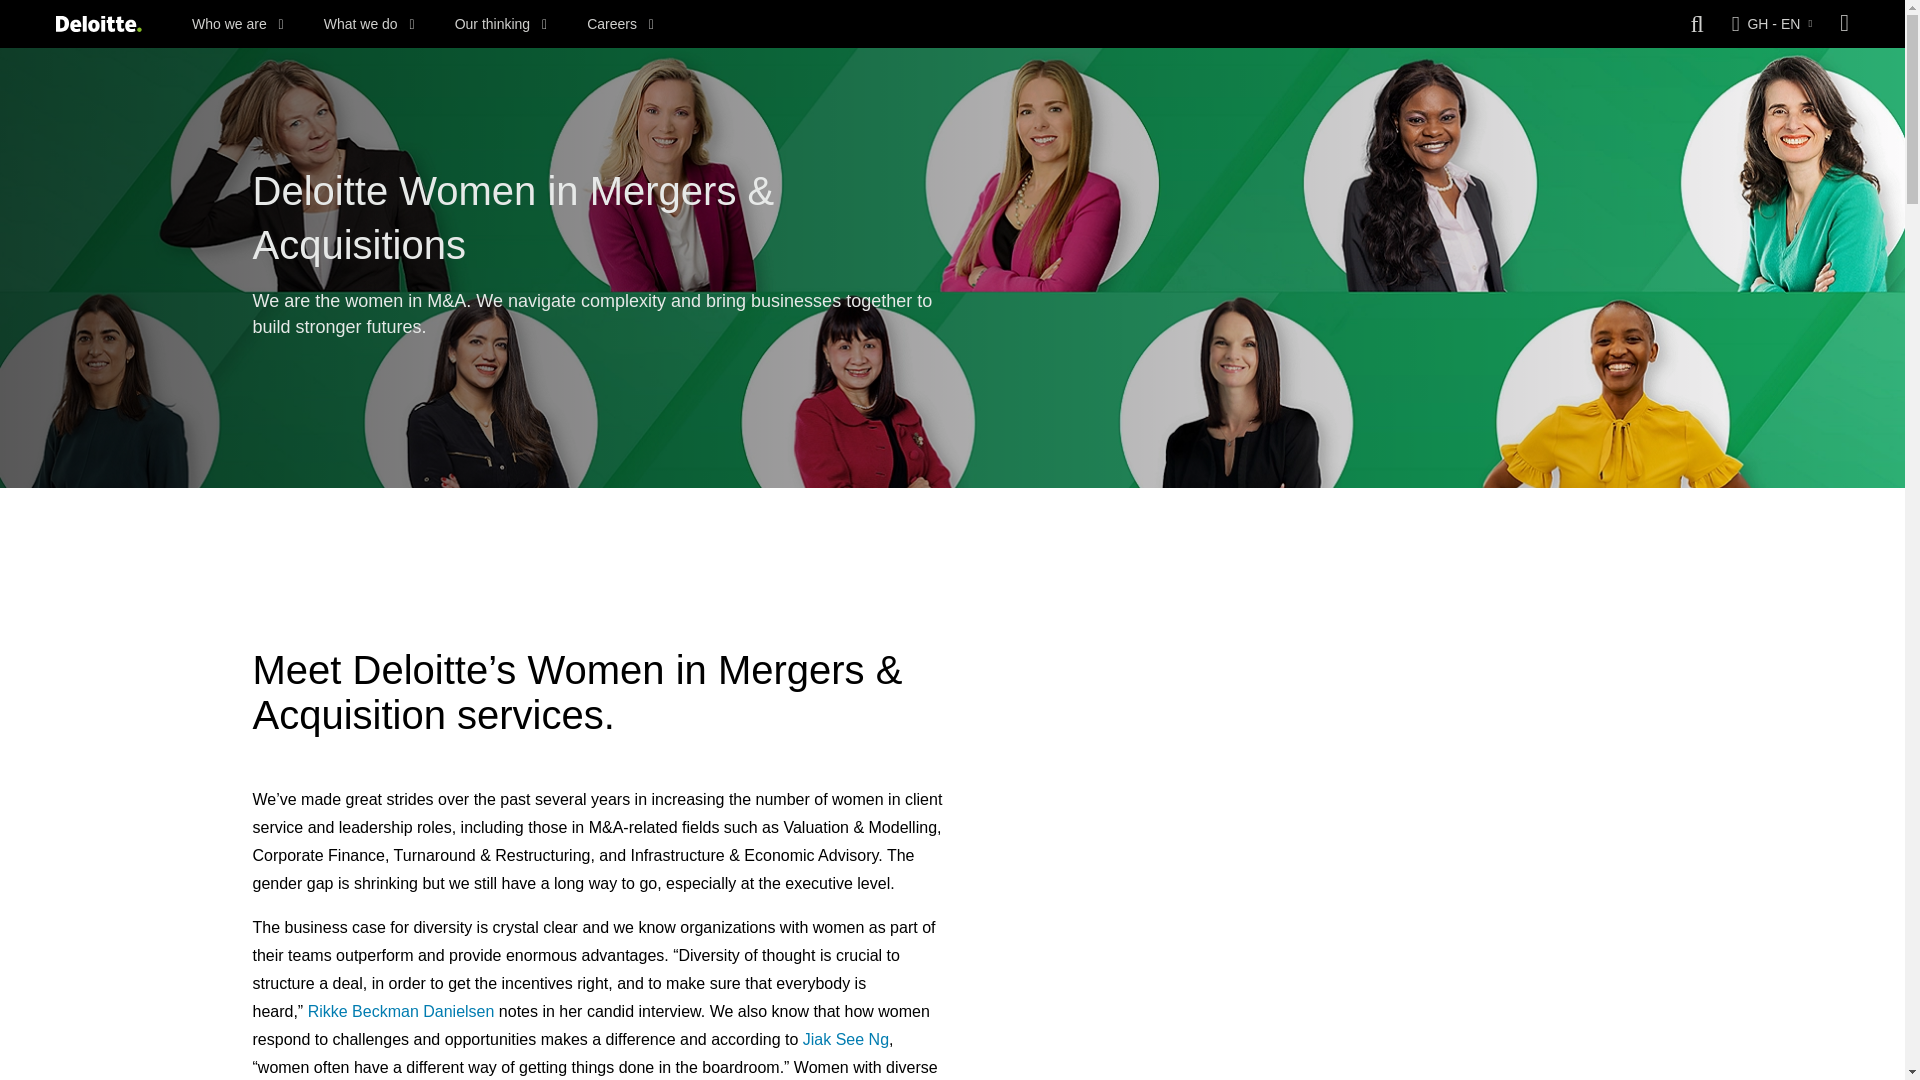  I want to click on Deloitte, so click(98, 24).